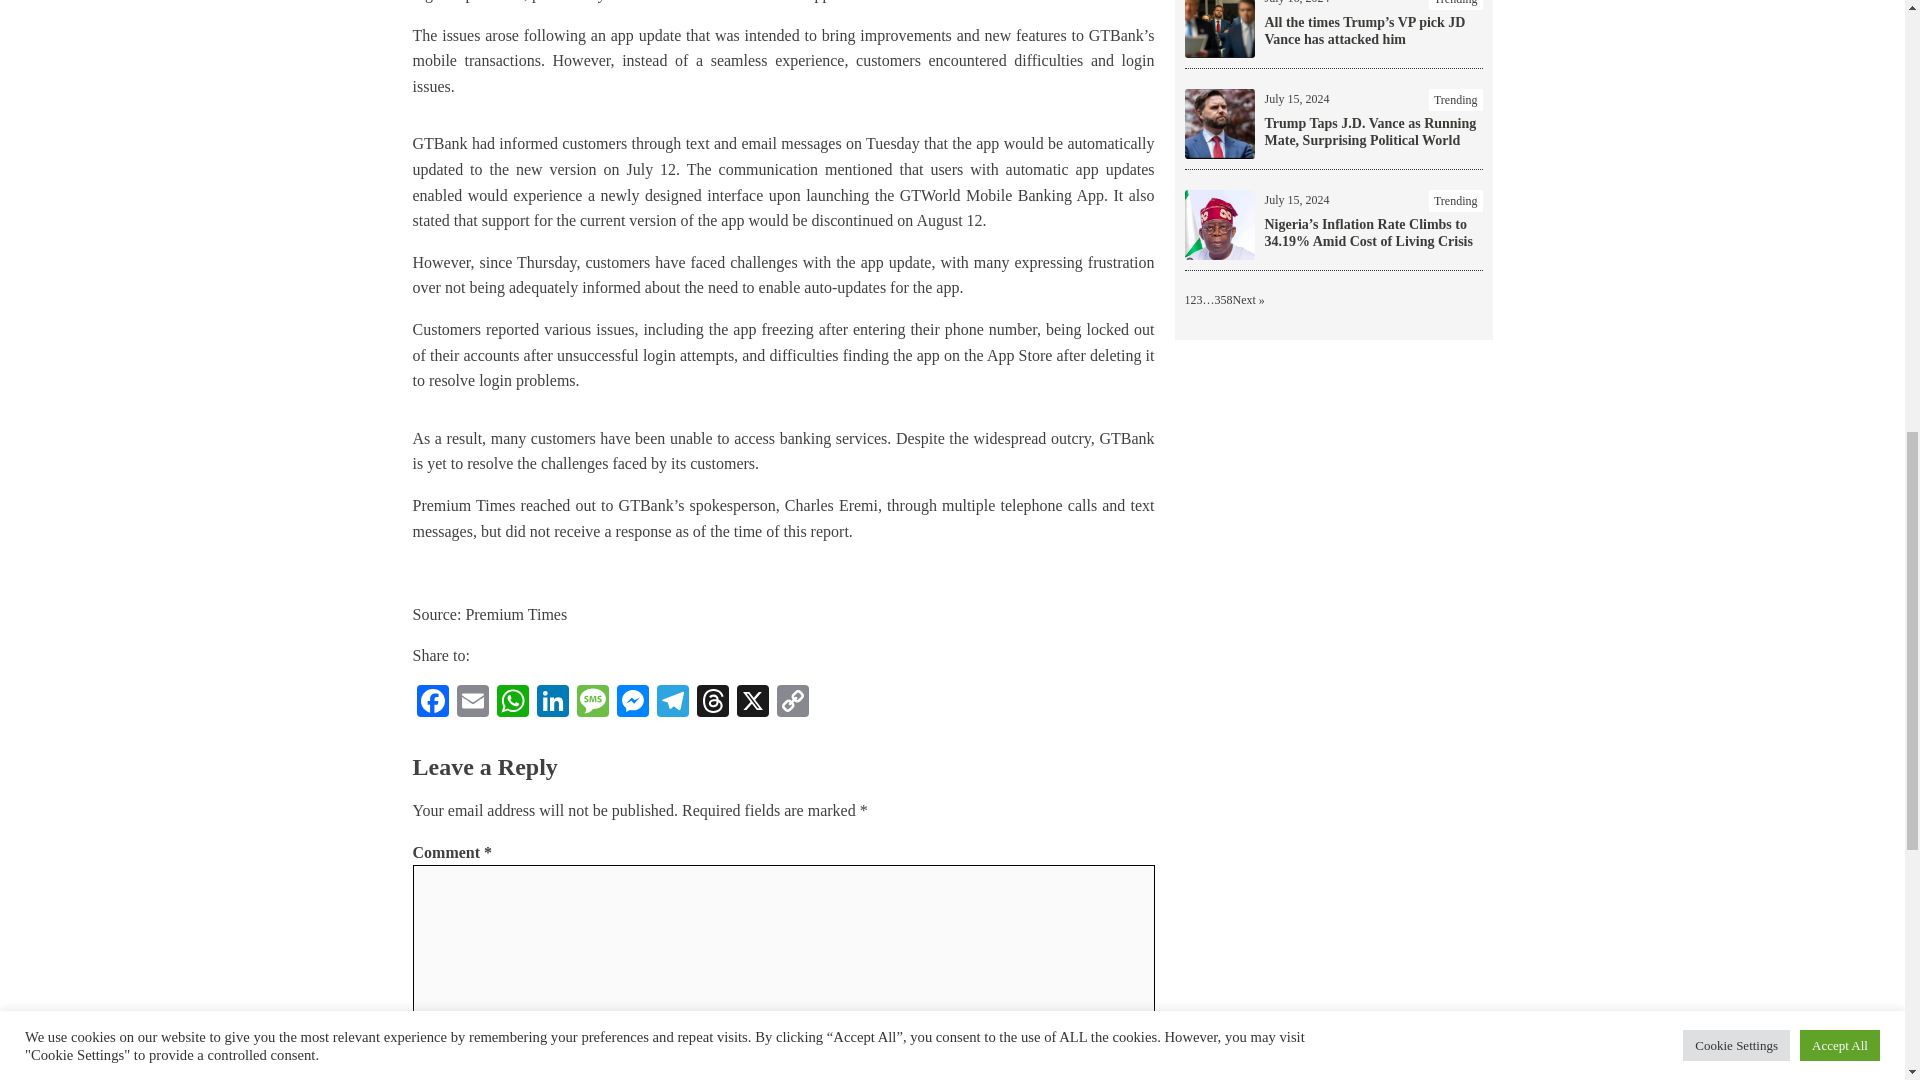  I want to click on WhatsApp, so click(511, 703).